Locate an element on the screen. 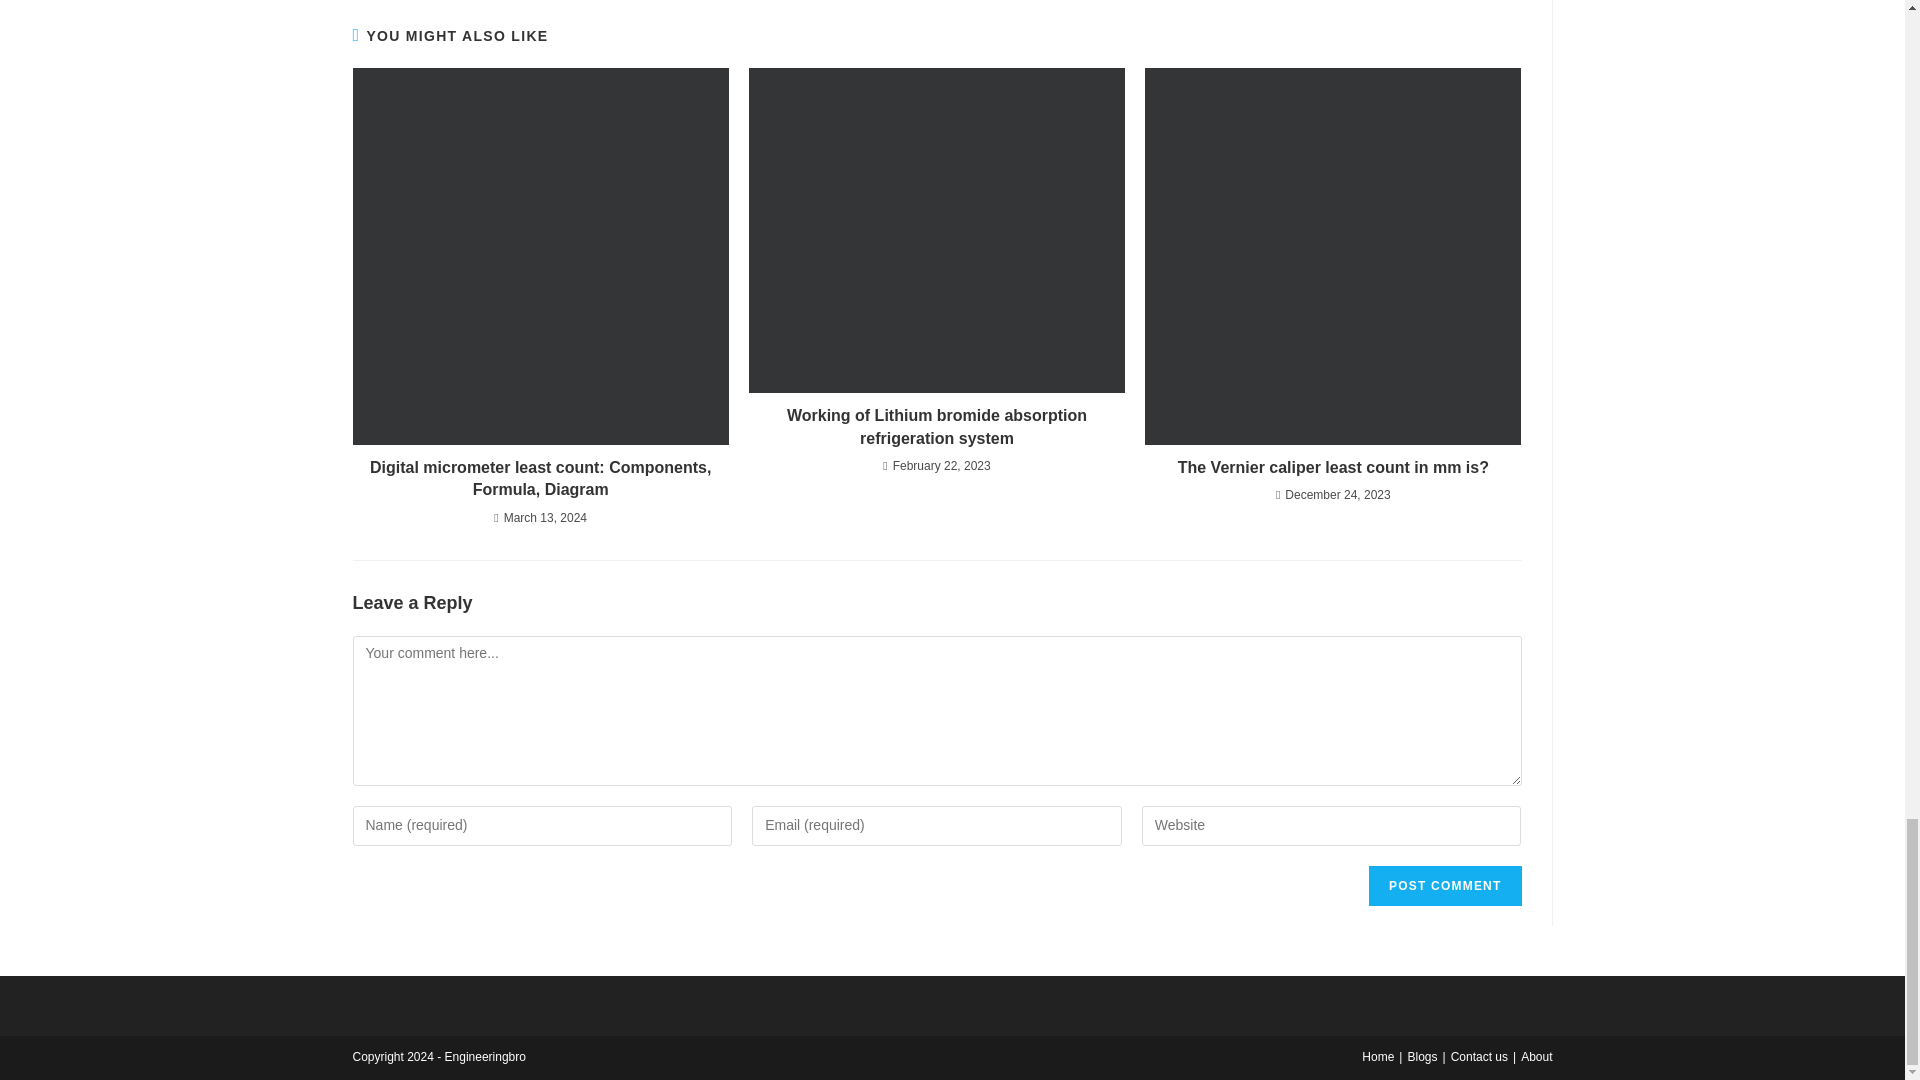 This screenshot has height=1080, width=1920. Post Comment is located at coordinates (1444, 886).